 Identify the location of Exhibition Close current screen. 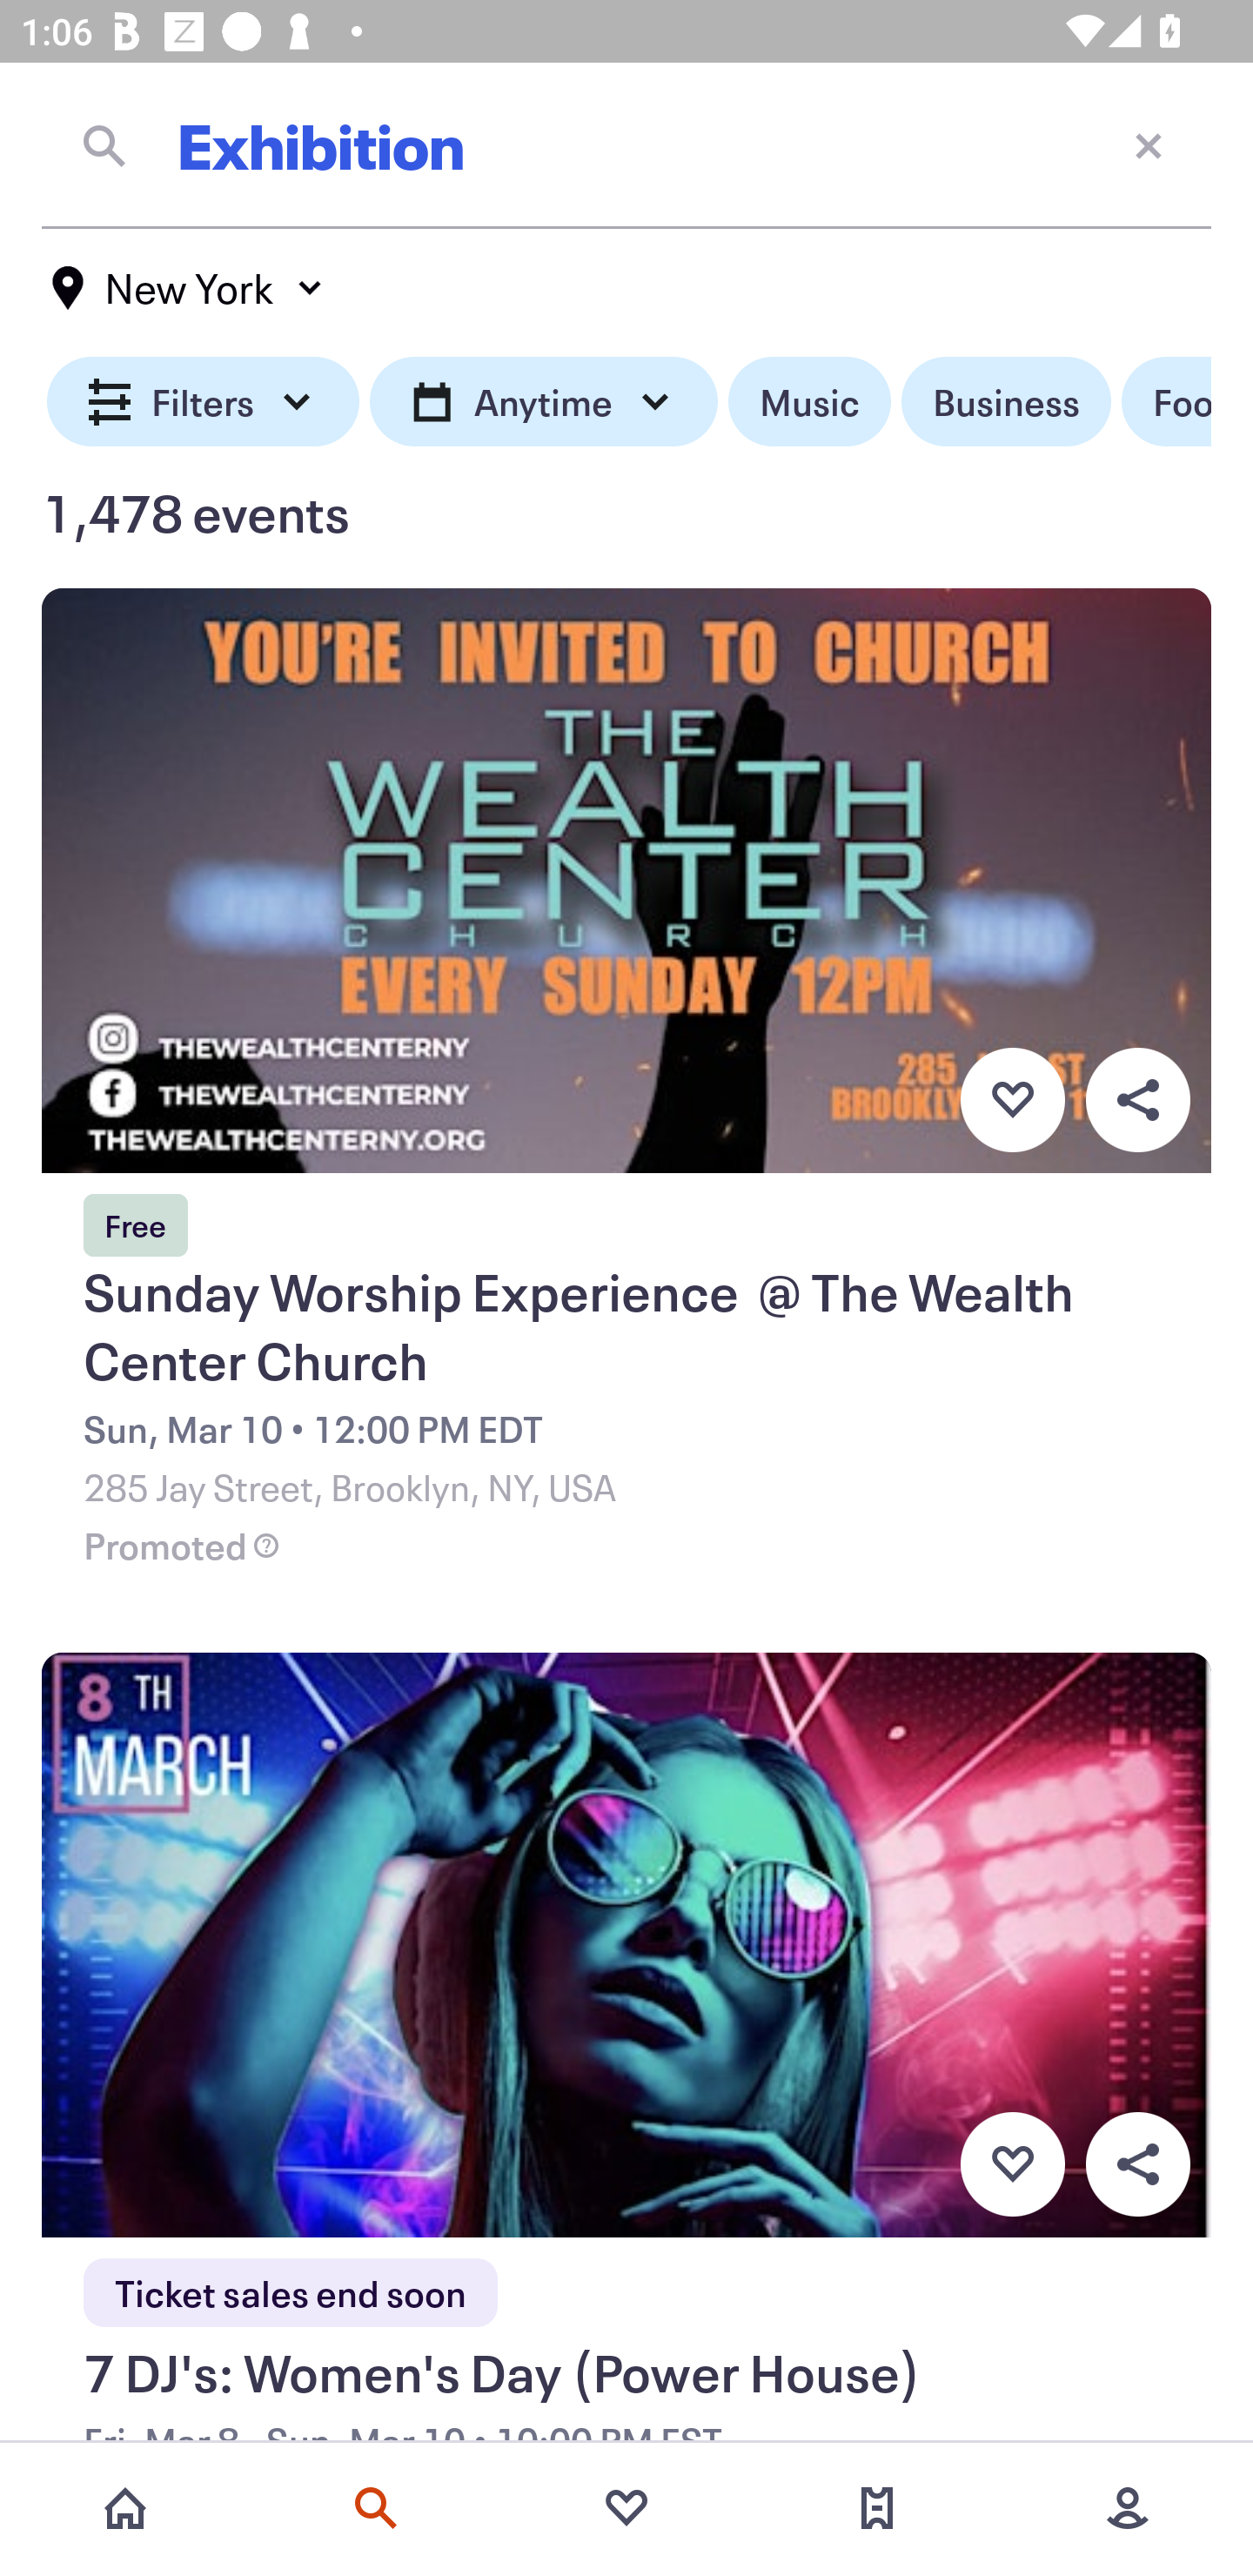
(626, 145).